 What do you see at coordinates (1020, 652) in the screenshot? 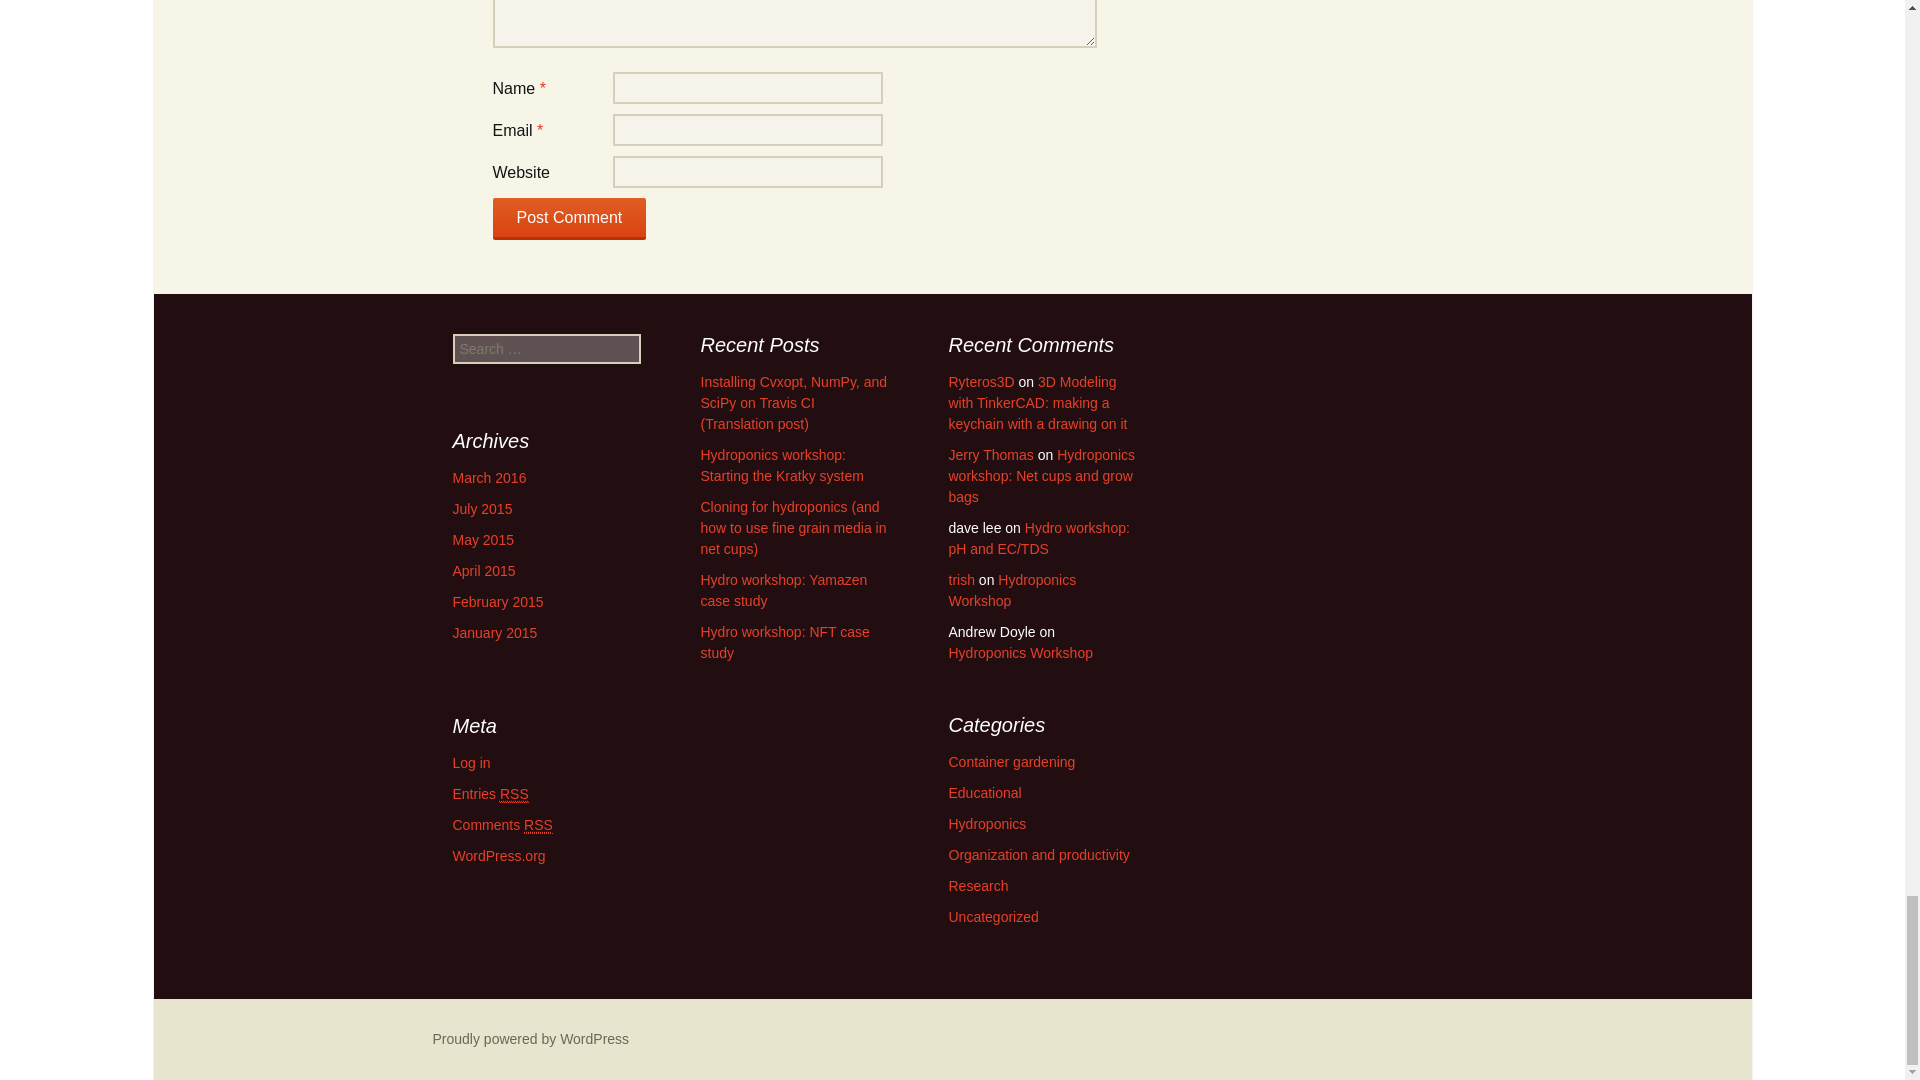
I see `Hydroponics Workshop` at bounding box center [1020, 652].